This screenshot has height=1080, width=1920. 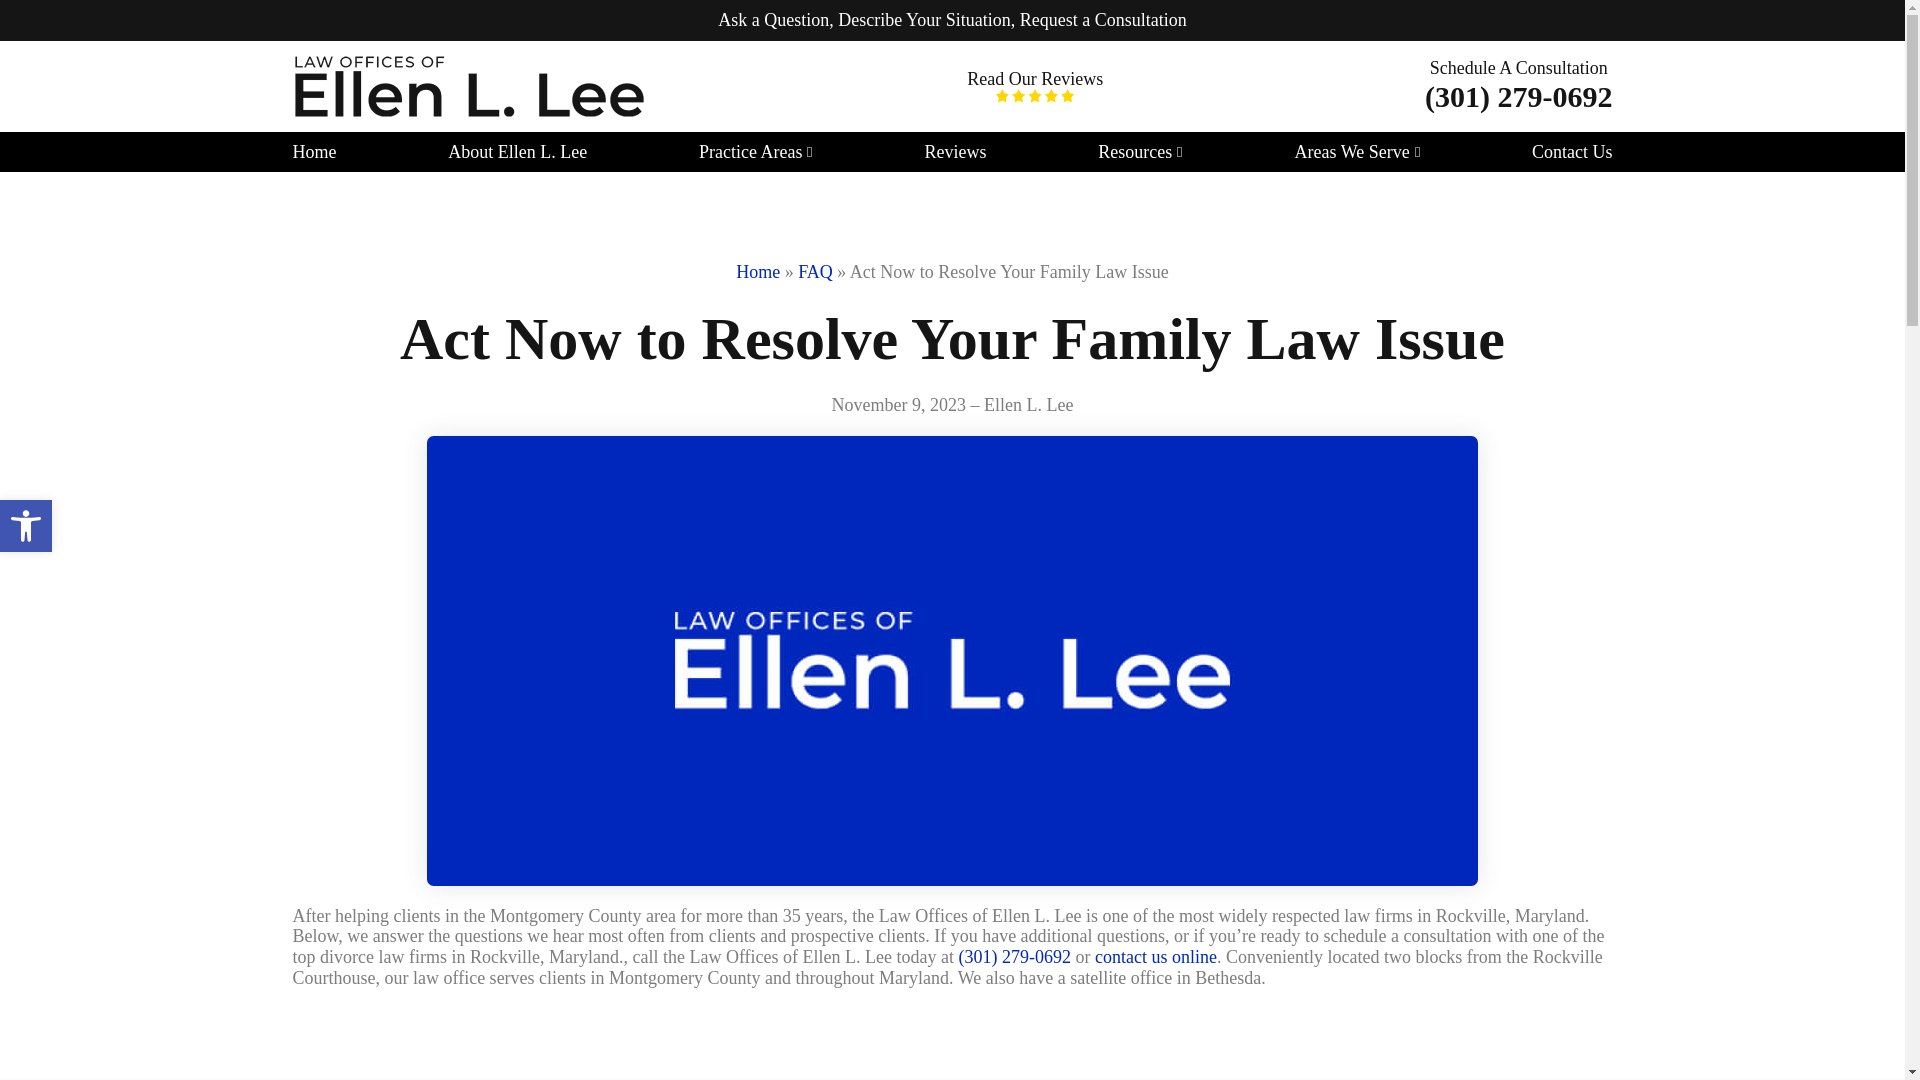 What do you see at coordinates (750, 152) in the screenshot?
I see `Practice Areas` at bounding box center [750, 152].